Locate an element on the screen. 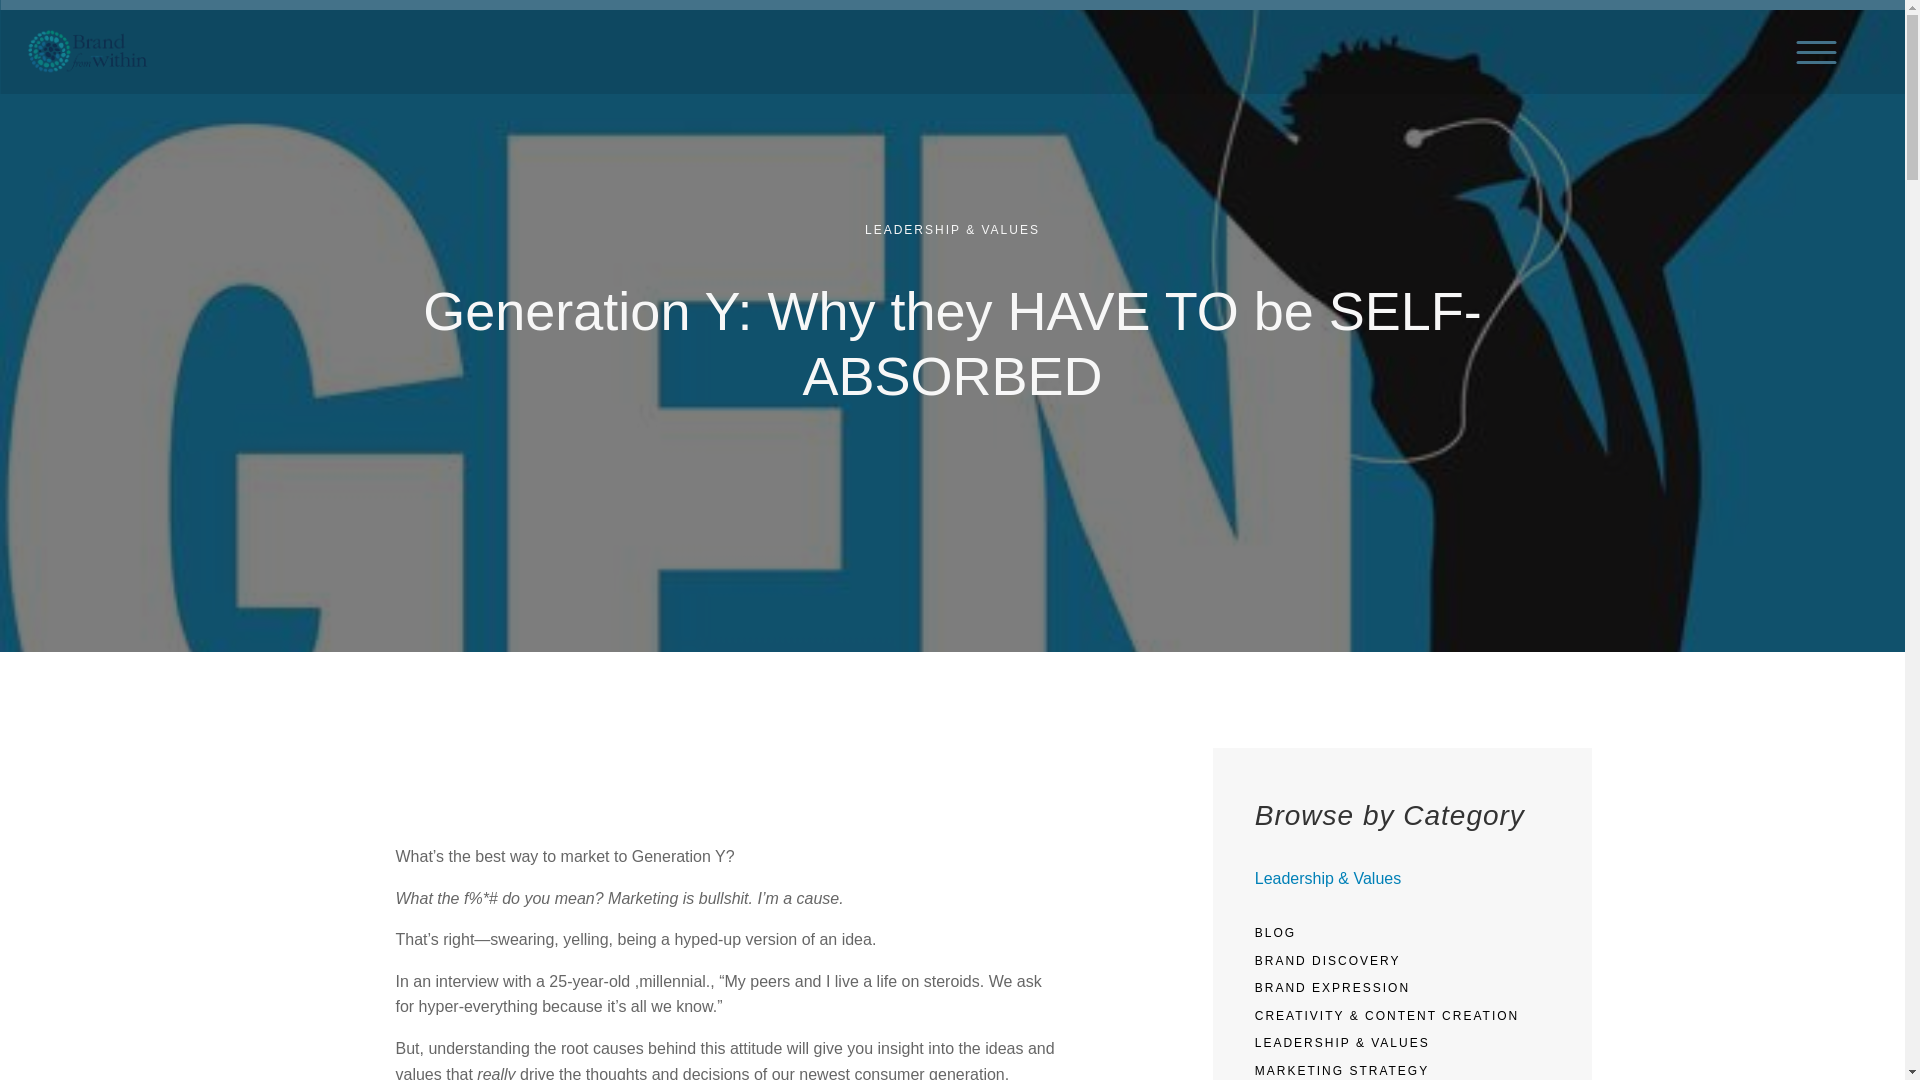 The image size is (1920, 1080). BRAND EXPRESSION is located at coordinates (1332, 987).